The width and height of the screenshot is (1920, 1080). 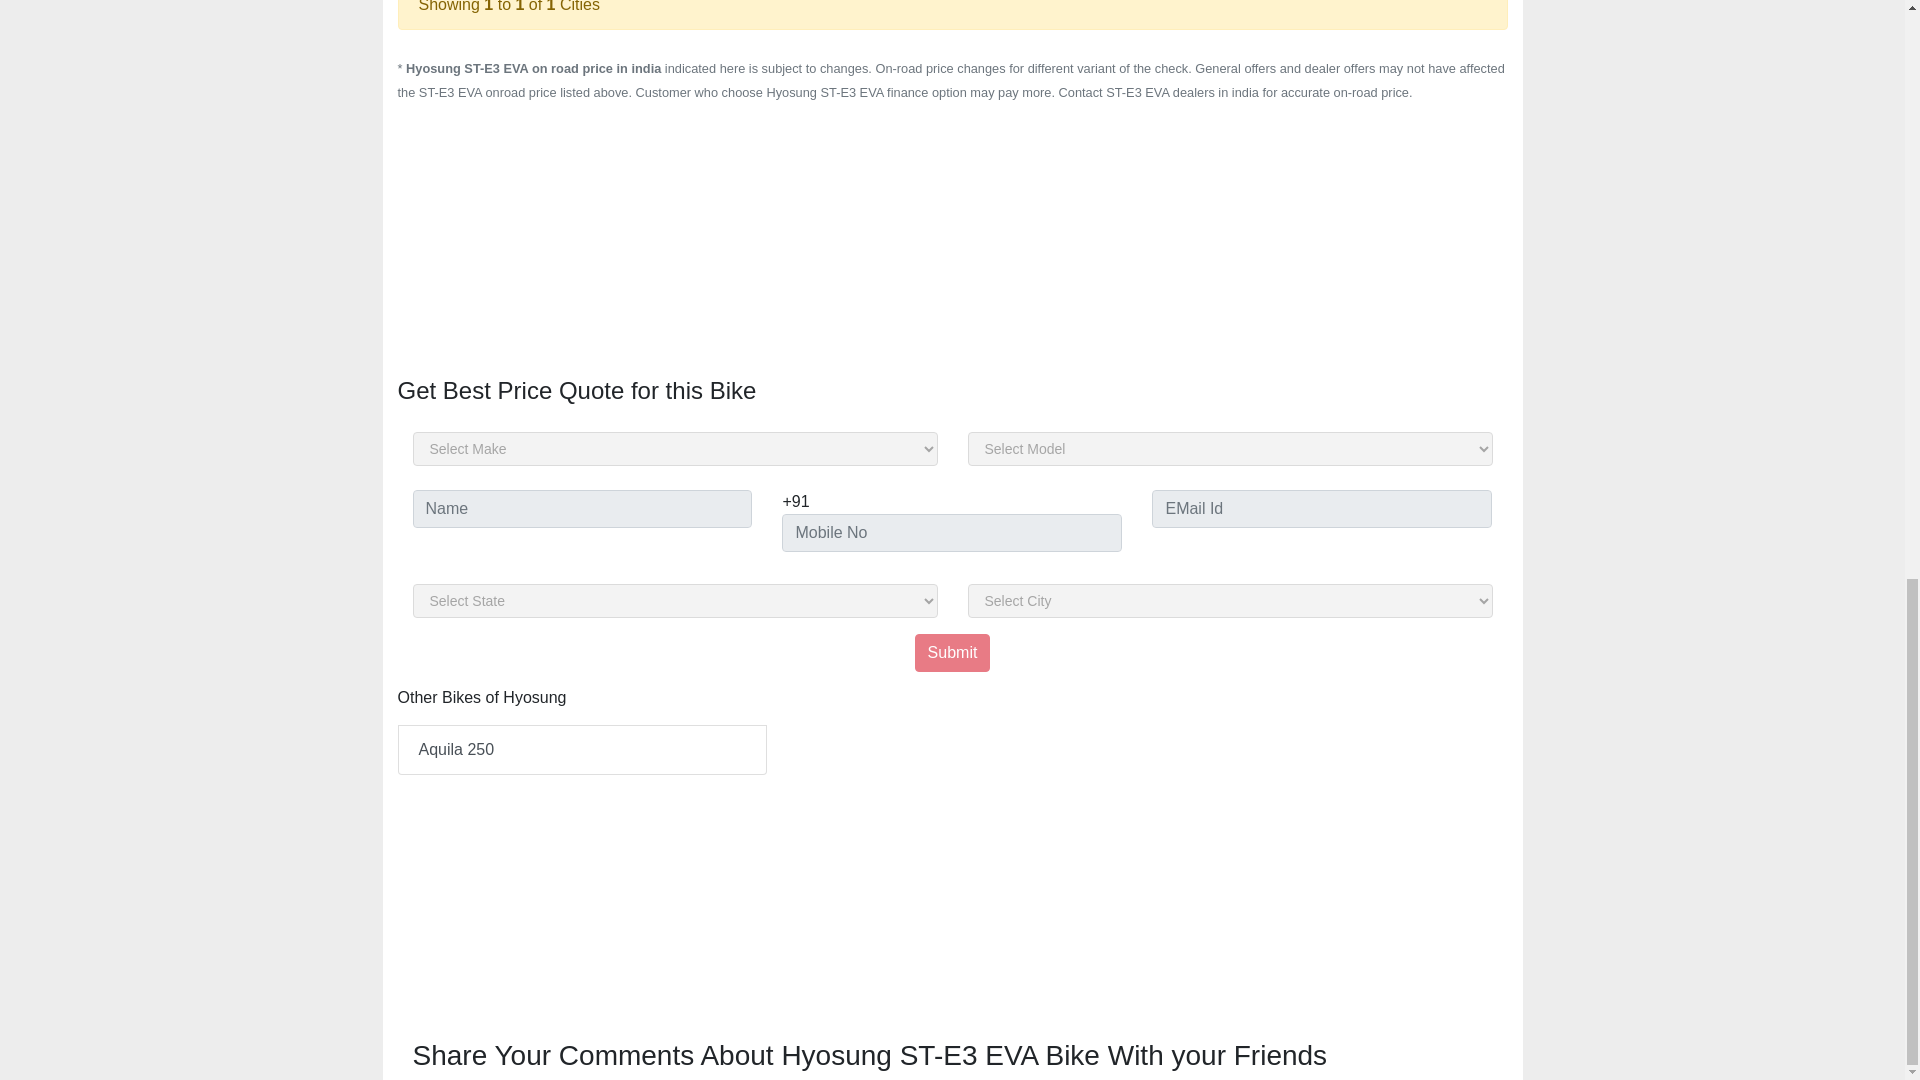 I want to click on Advertisement, so click(x=952, y=900).